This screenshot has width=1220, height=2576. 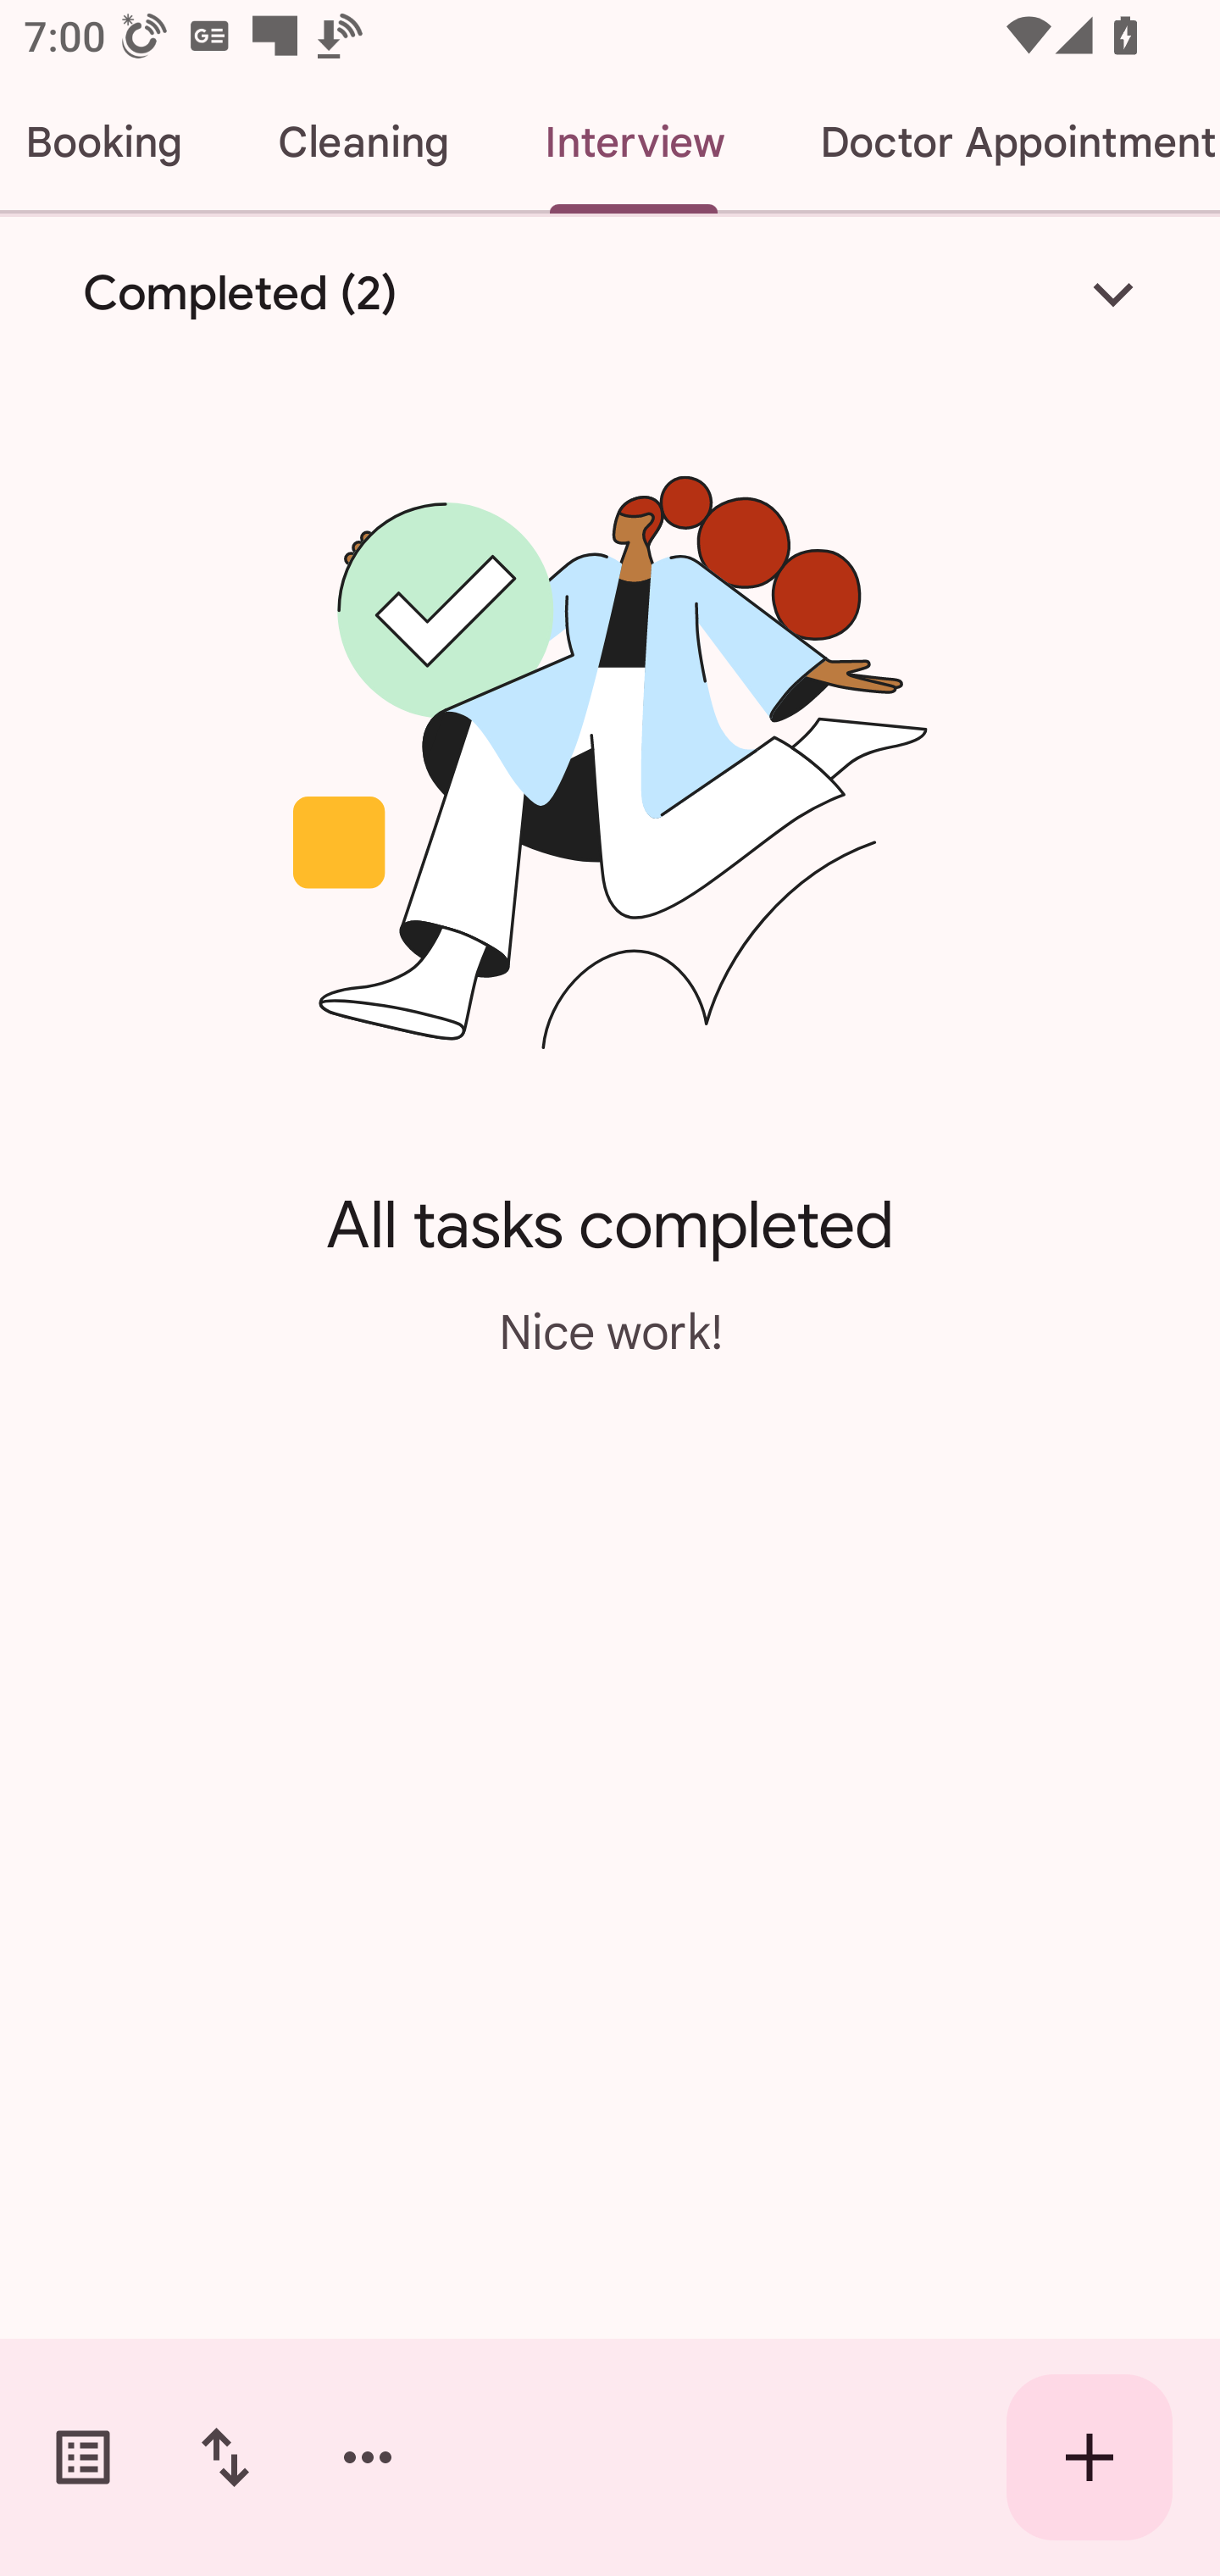 What do you see at coordinates (114, 142) in the screenshot?
I see `Hotel Booking` at bounding box center [114, 142].